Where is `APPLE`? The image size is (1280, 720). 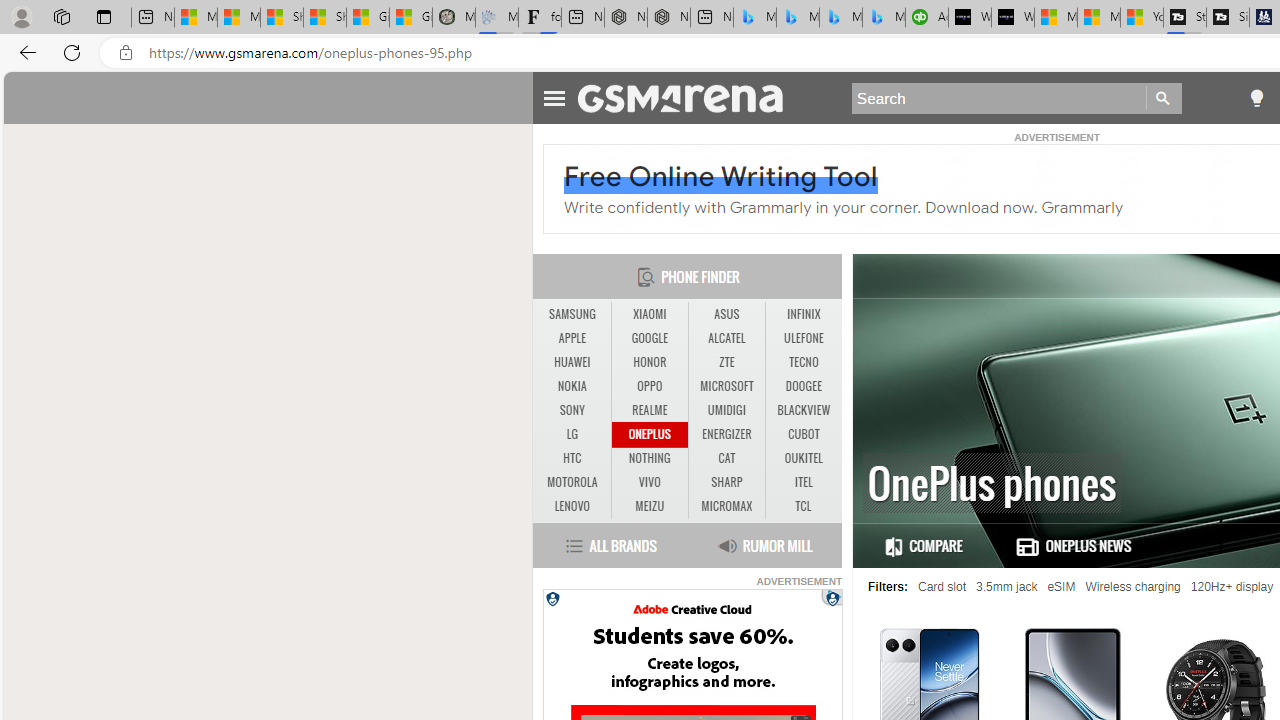
APPLE is located at coordinates (572, 338).